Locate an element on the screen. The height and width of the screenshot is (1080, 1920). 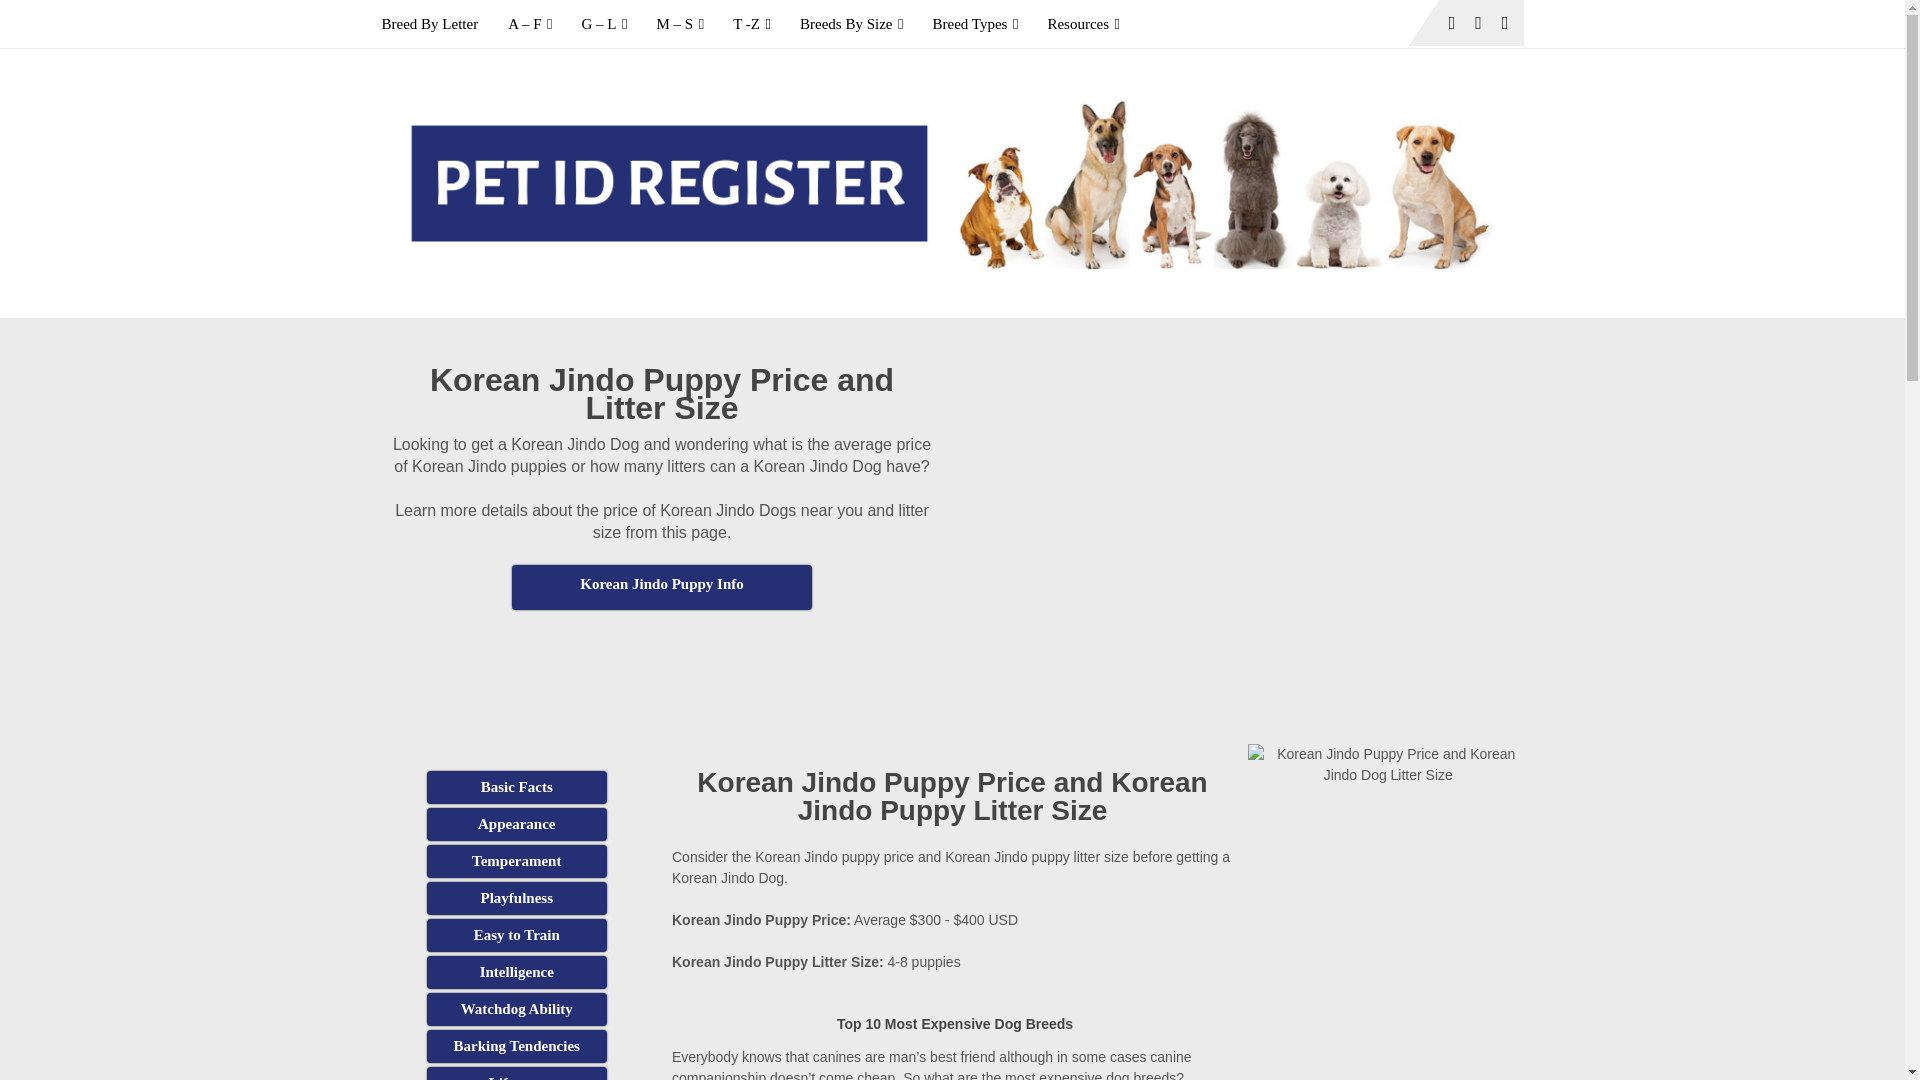
Breed Types is located at coordinates (974, 24).